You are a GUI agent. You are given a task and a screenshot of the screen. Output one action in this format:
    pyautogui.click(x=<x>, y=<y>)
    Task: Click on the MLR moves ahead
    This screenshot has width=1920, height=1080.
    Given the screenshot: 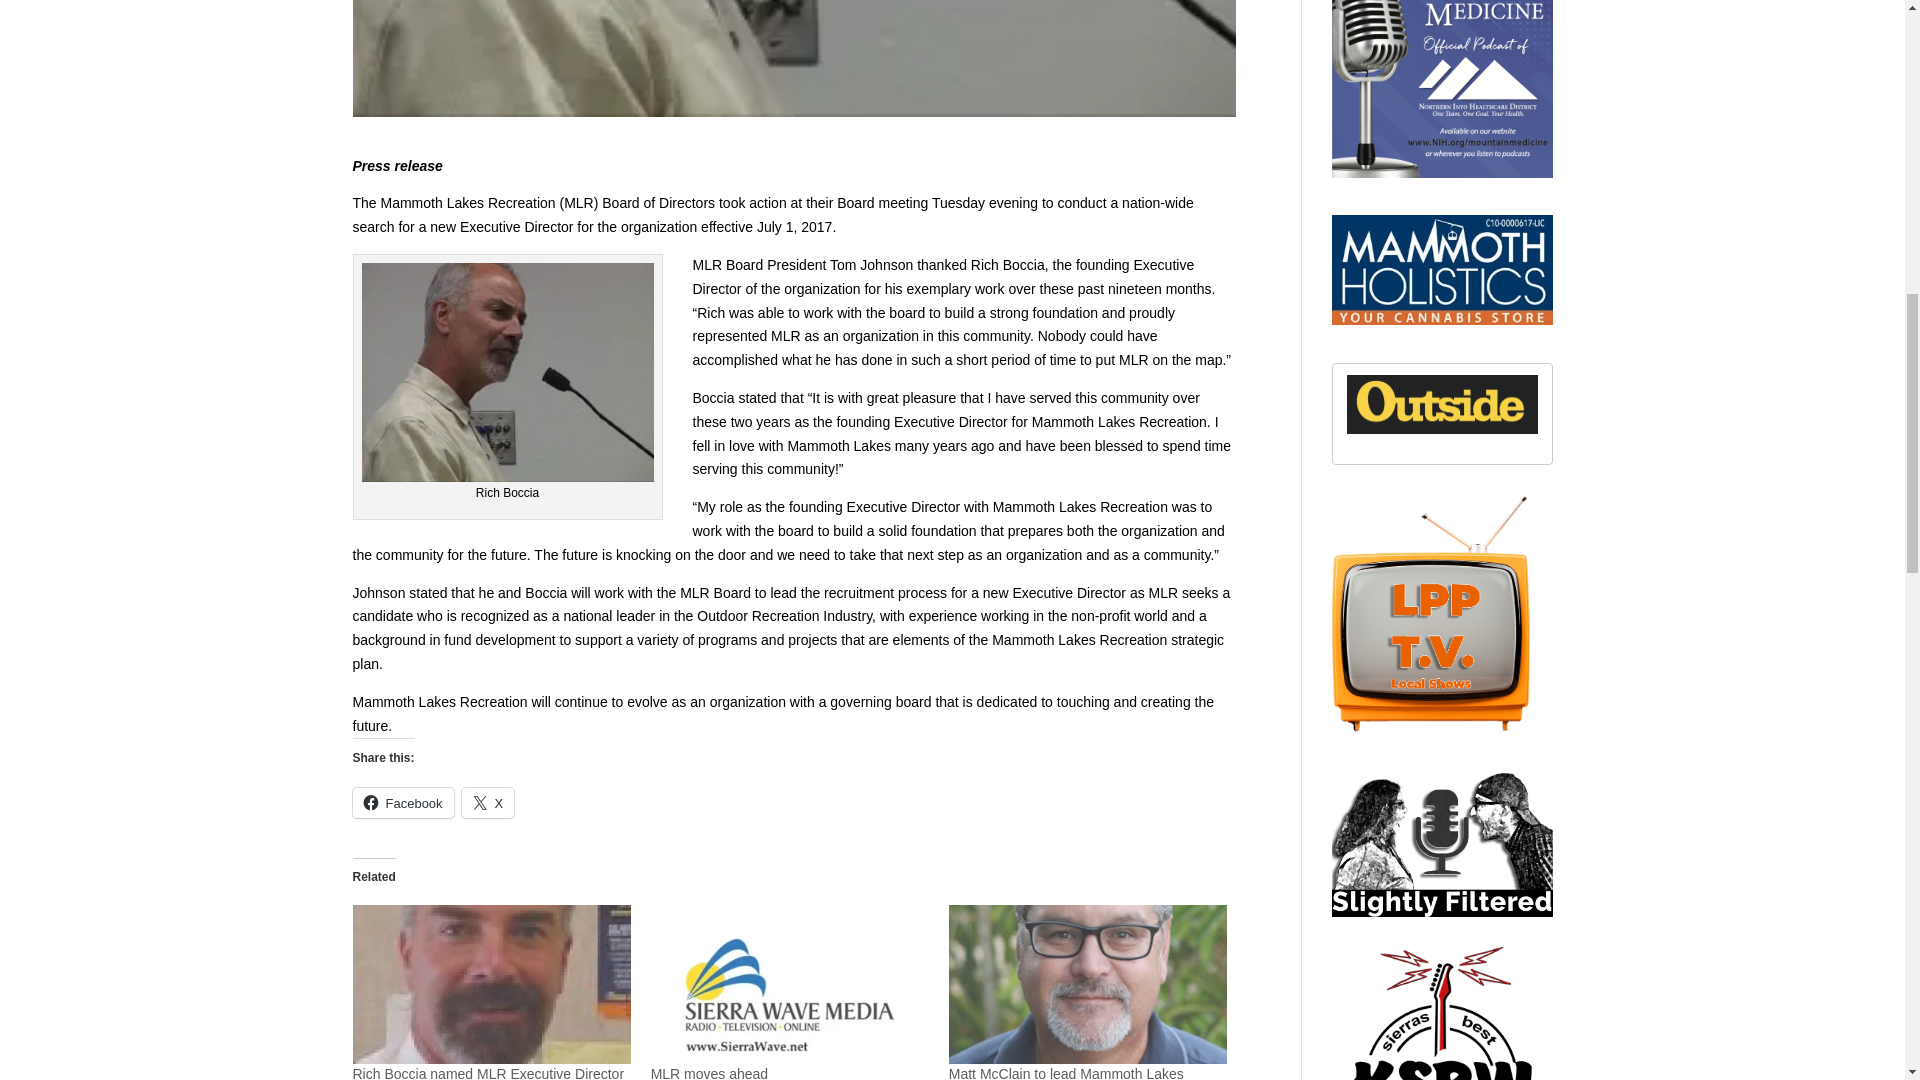 What is the action you would take?
    pyautogui.click(x=710, y=1072)
    